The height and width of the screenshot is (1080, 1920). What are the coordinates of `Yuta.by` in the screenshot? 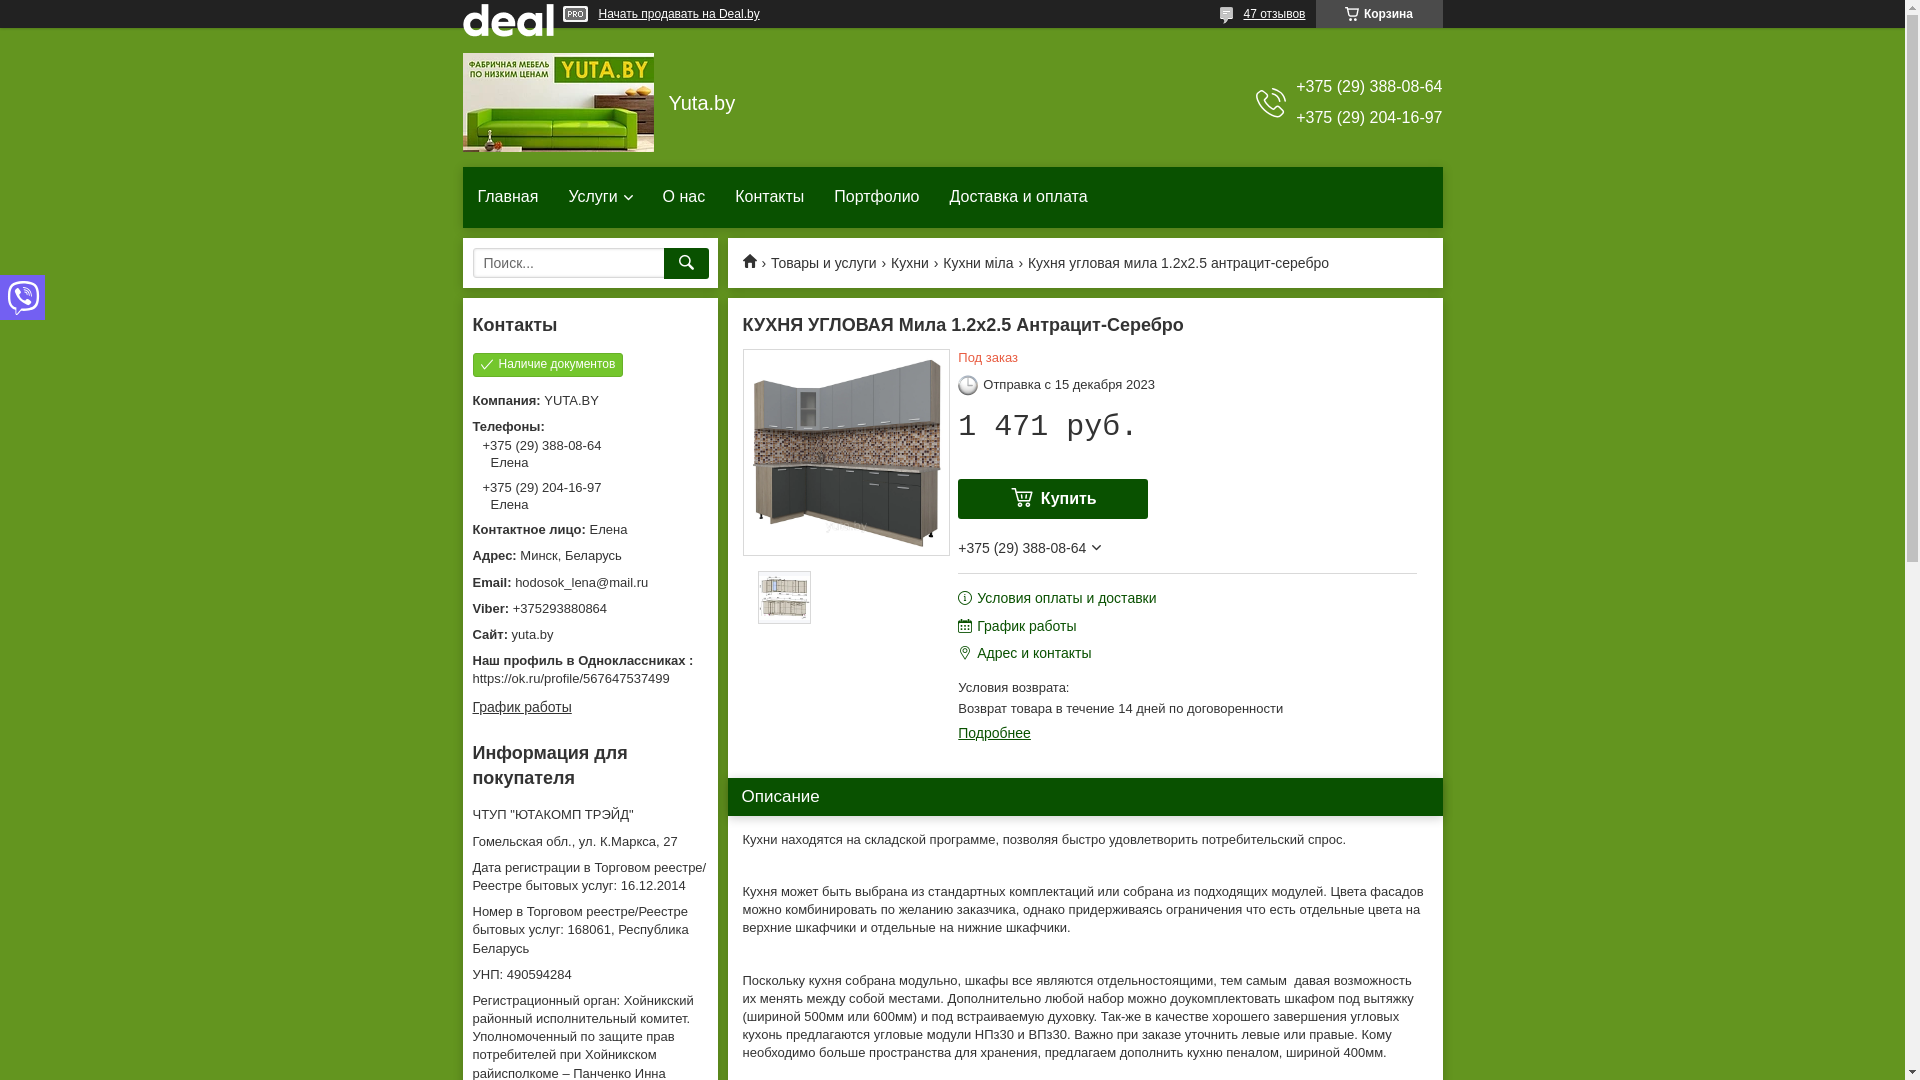 It's located at (756, 260).